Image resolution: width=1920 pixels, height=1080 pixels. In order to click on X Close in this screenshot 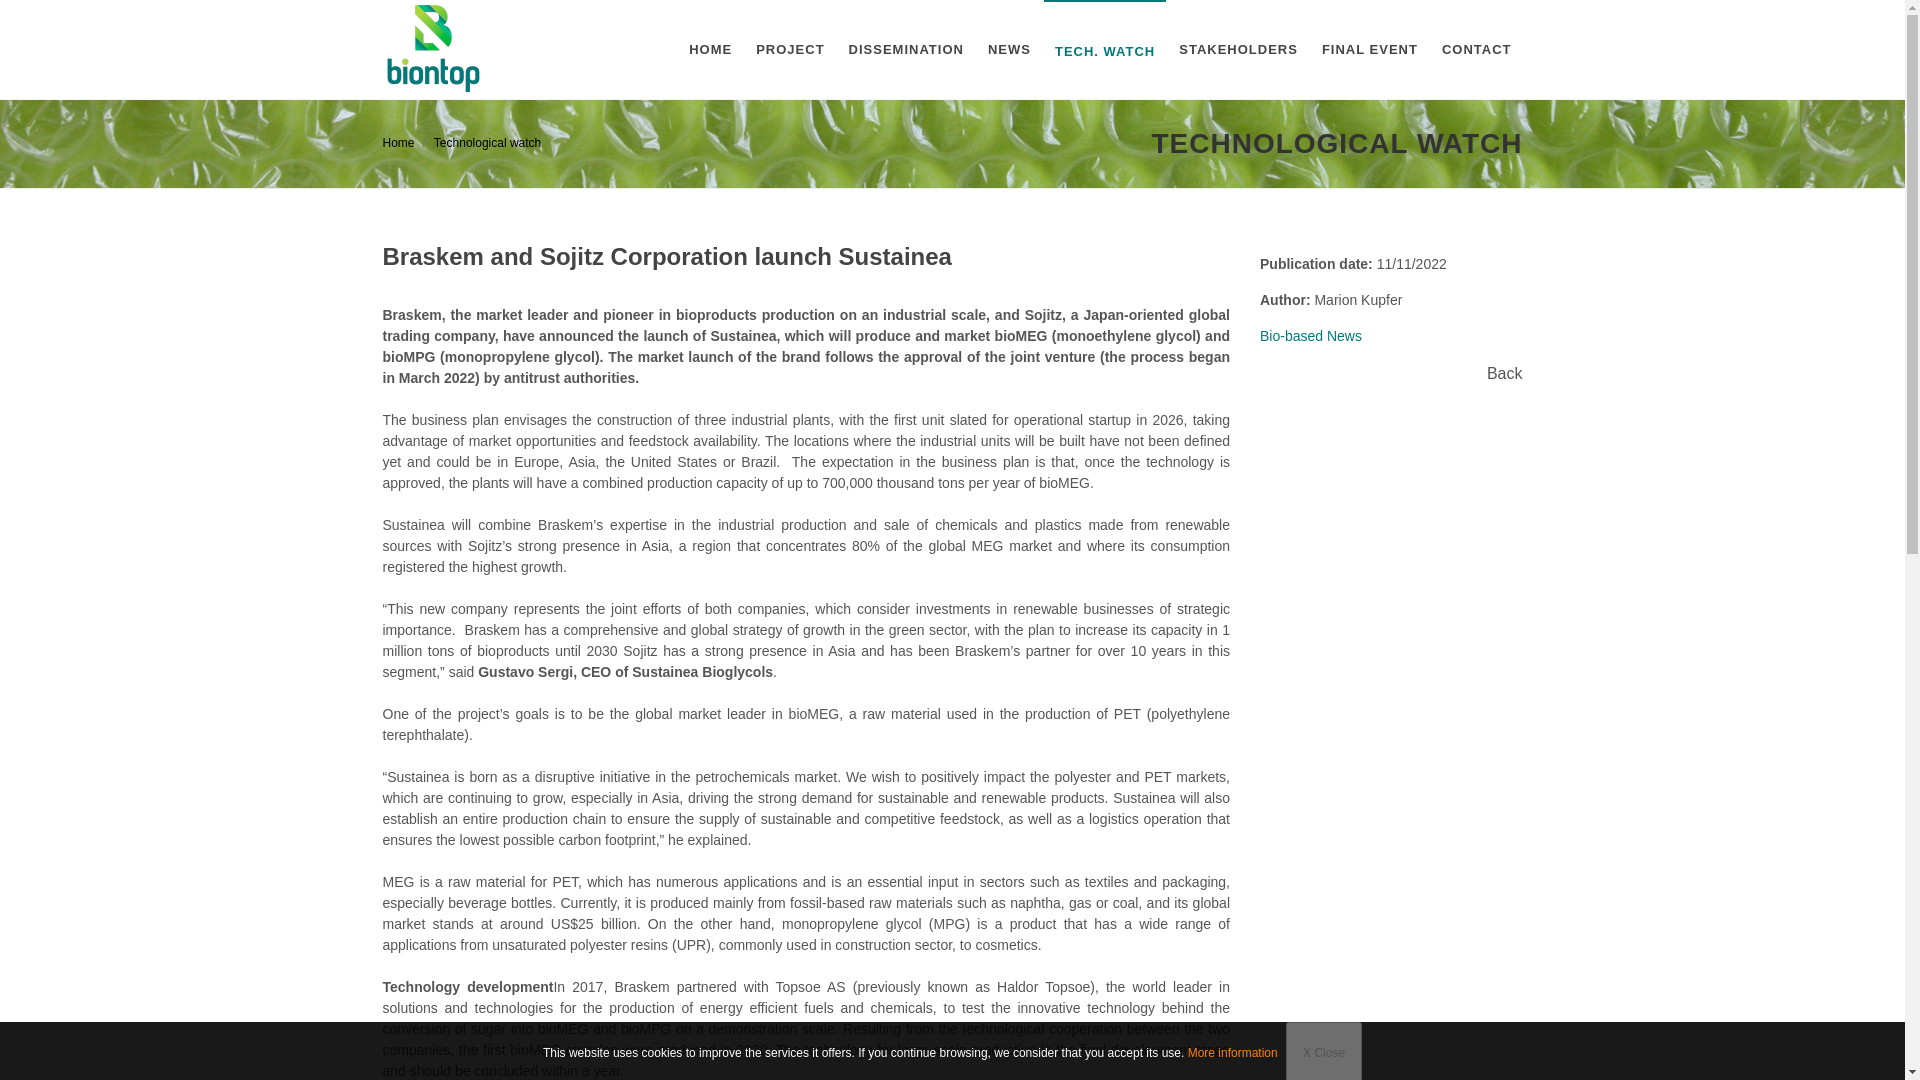, I will do `click(1324, 1050)`.